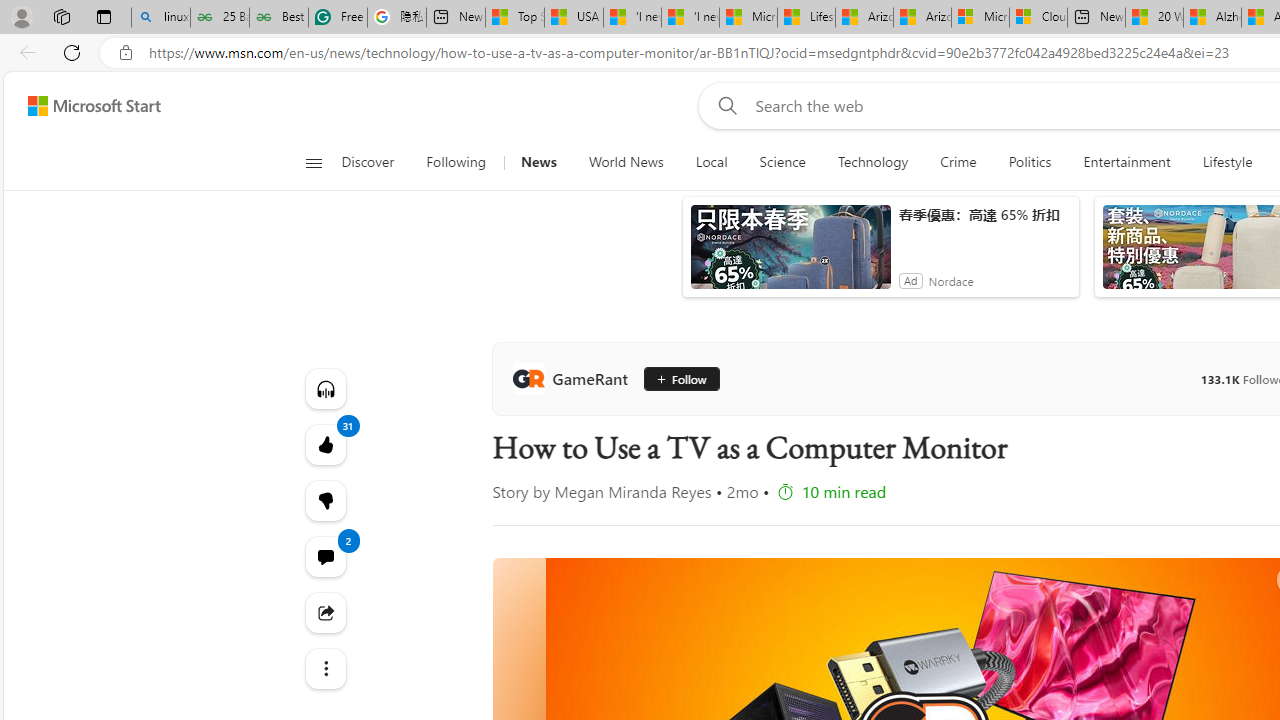 The image size is (1280, 720). Describe the element at coordinates (160, 18) in the screenshot. I see `linux basic - Search` at that location.